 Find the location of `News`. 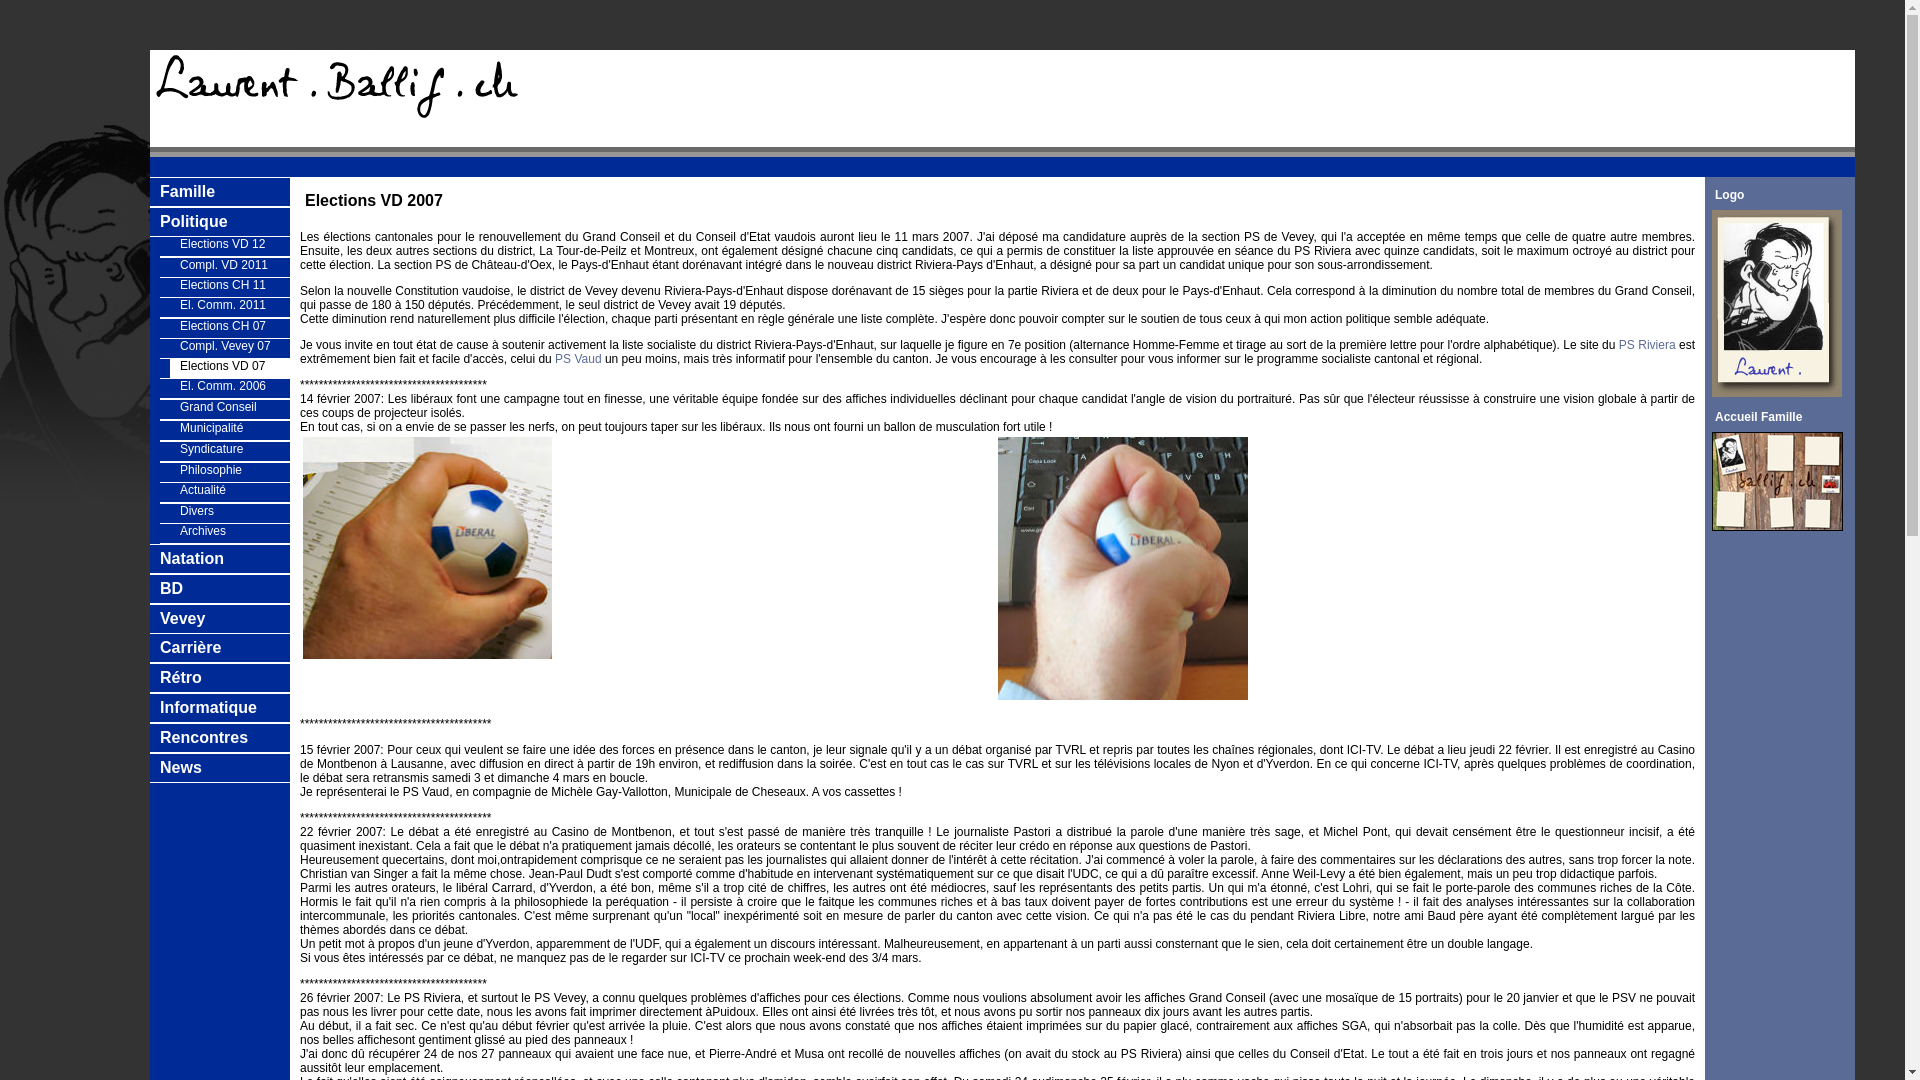

News is located at coordinates (181, 767).